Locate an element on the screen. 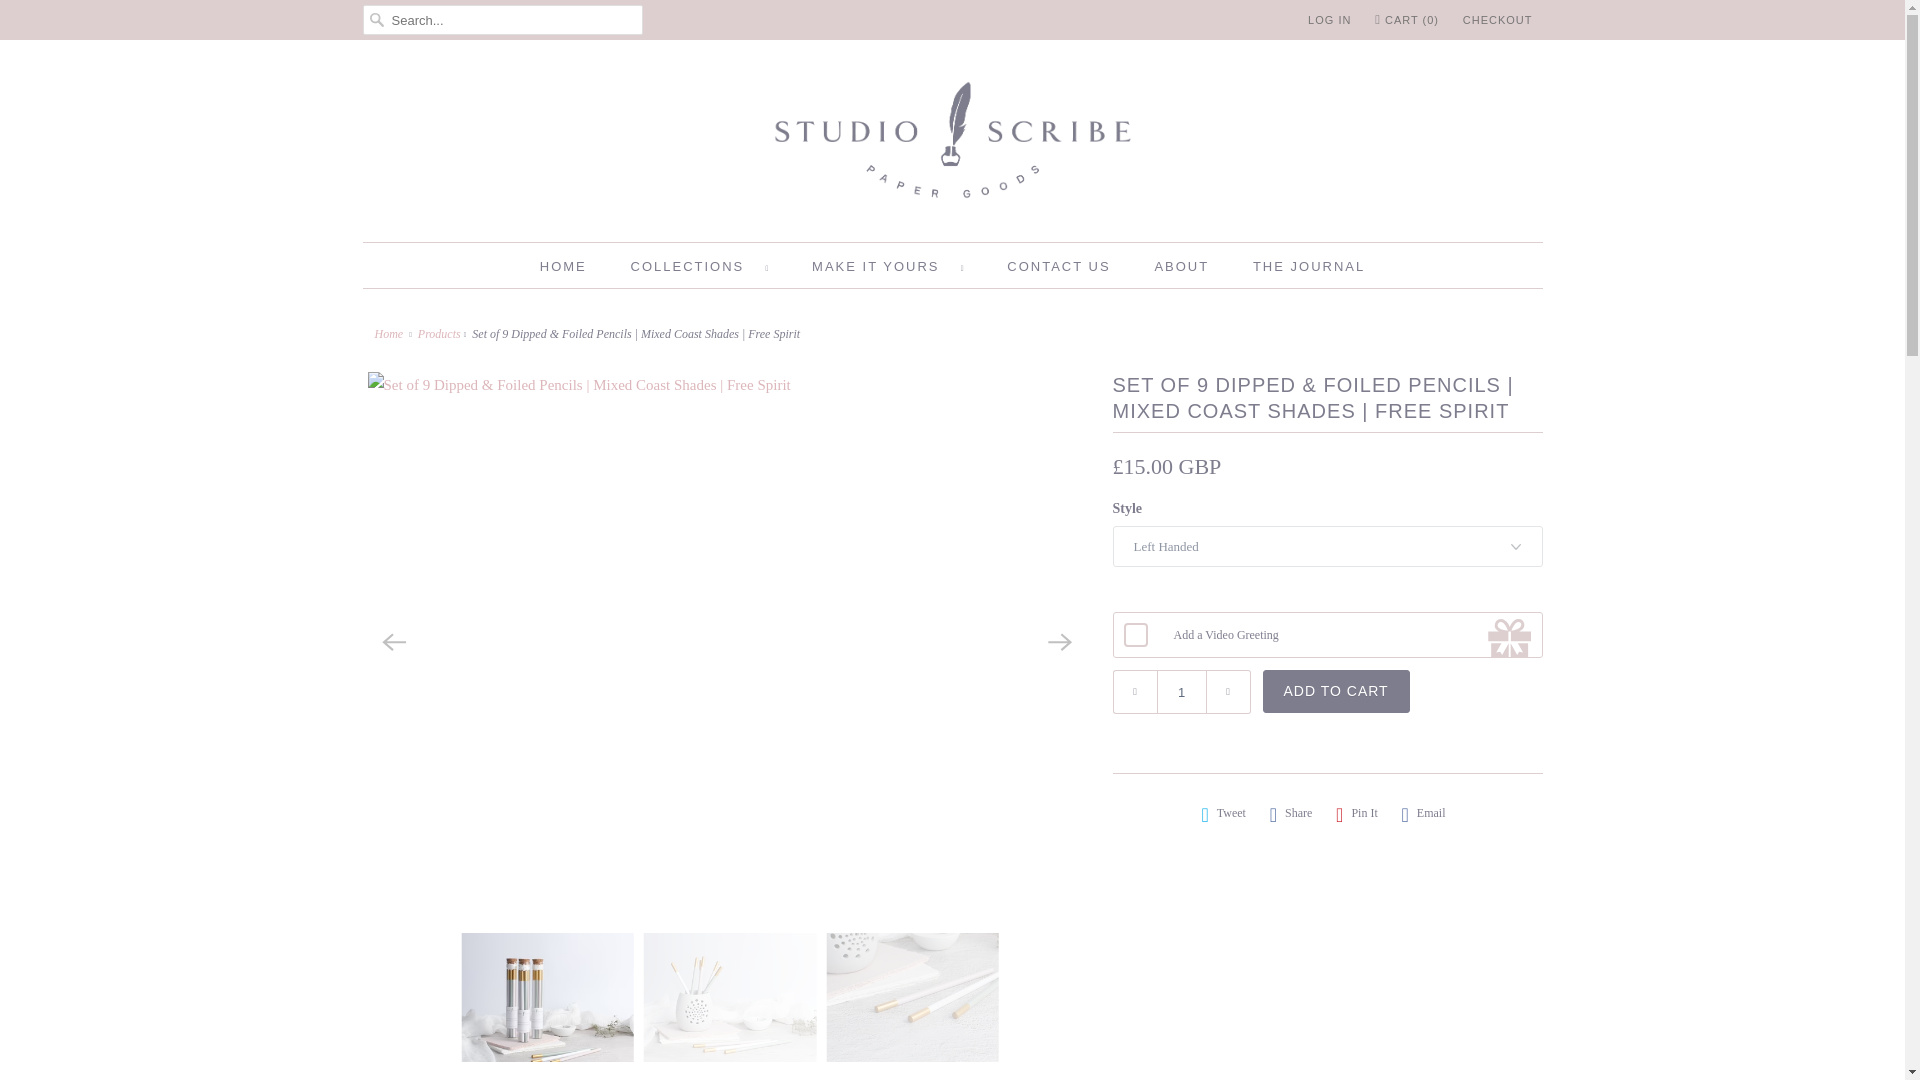 The height and width of the screenshot is (1080, 1920). 1 is located at coordinates (1180, 691).